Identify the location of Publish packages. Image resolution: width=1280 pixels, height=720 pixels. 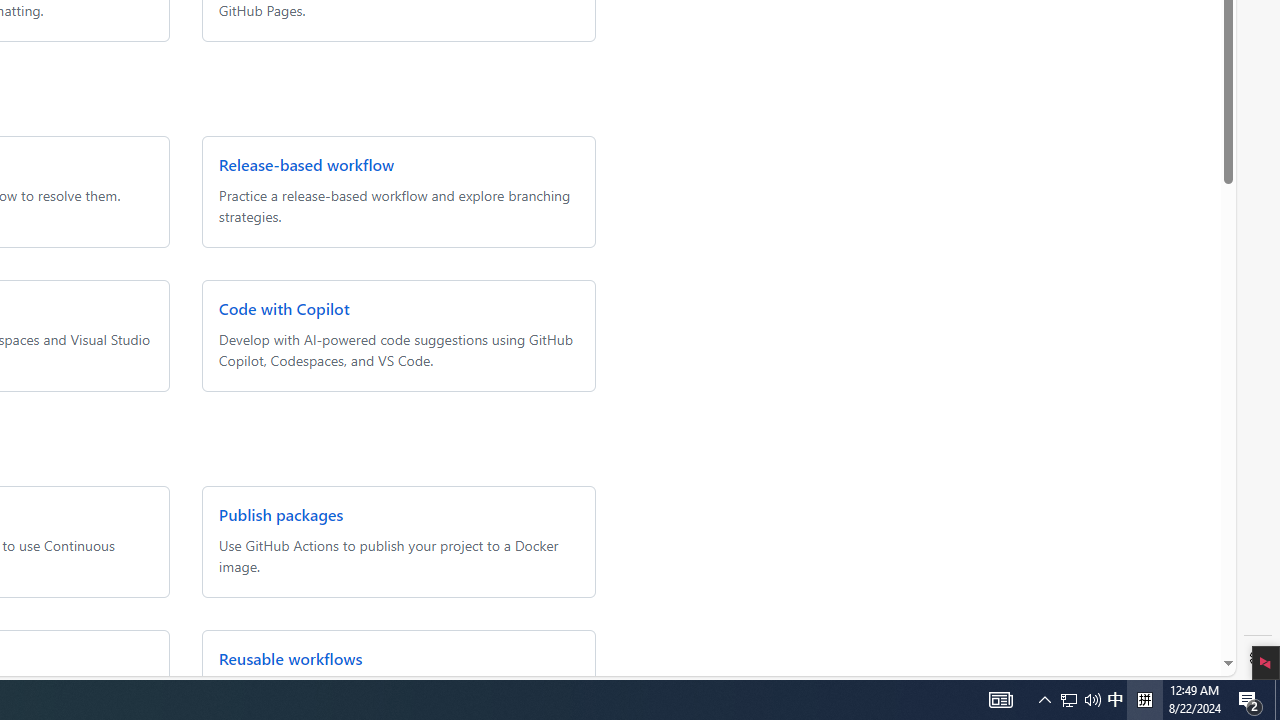
(280, 514).